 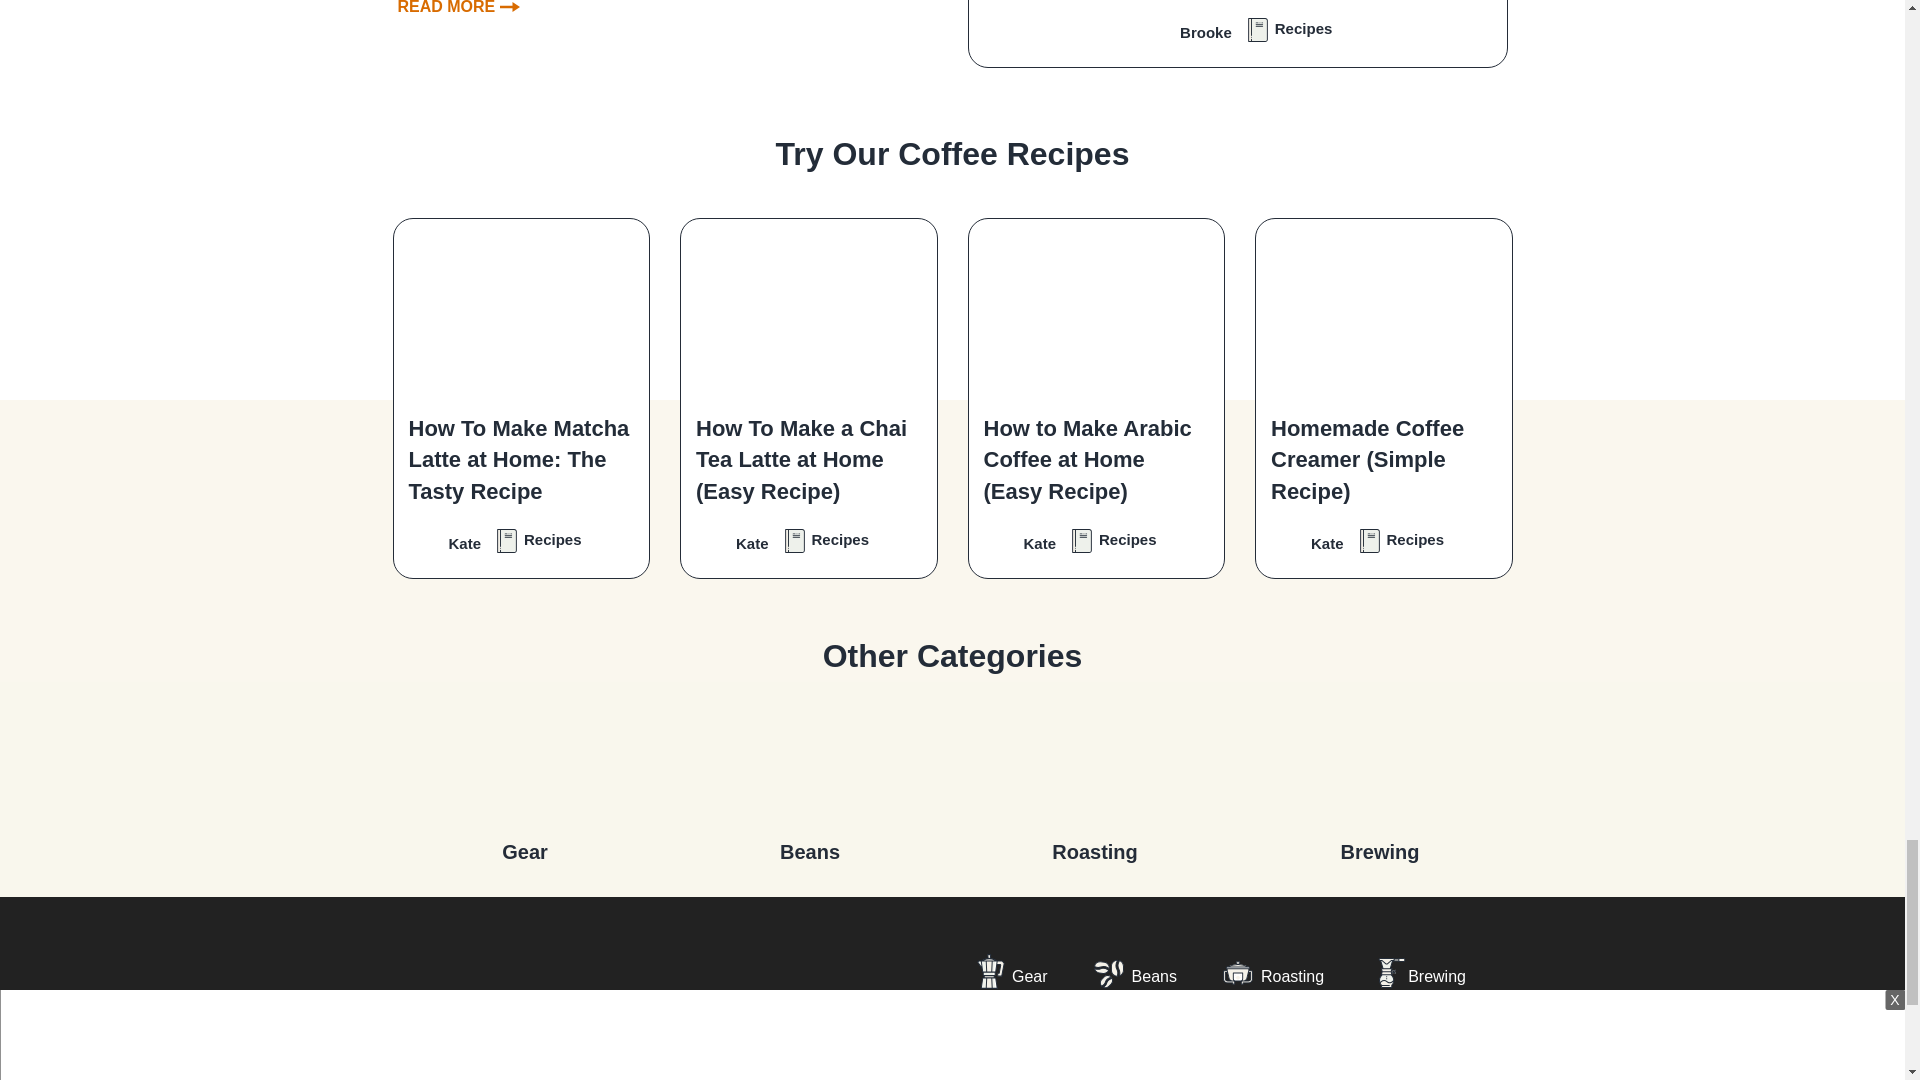 What do you see at coordinates (524, 764) in the screenshot?
I see `Gear` at bounding box center [524, 764].